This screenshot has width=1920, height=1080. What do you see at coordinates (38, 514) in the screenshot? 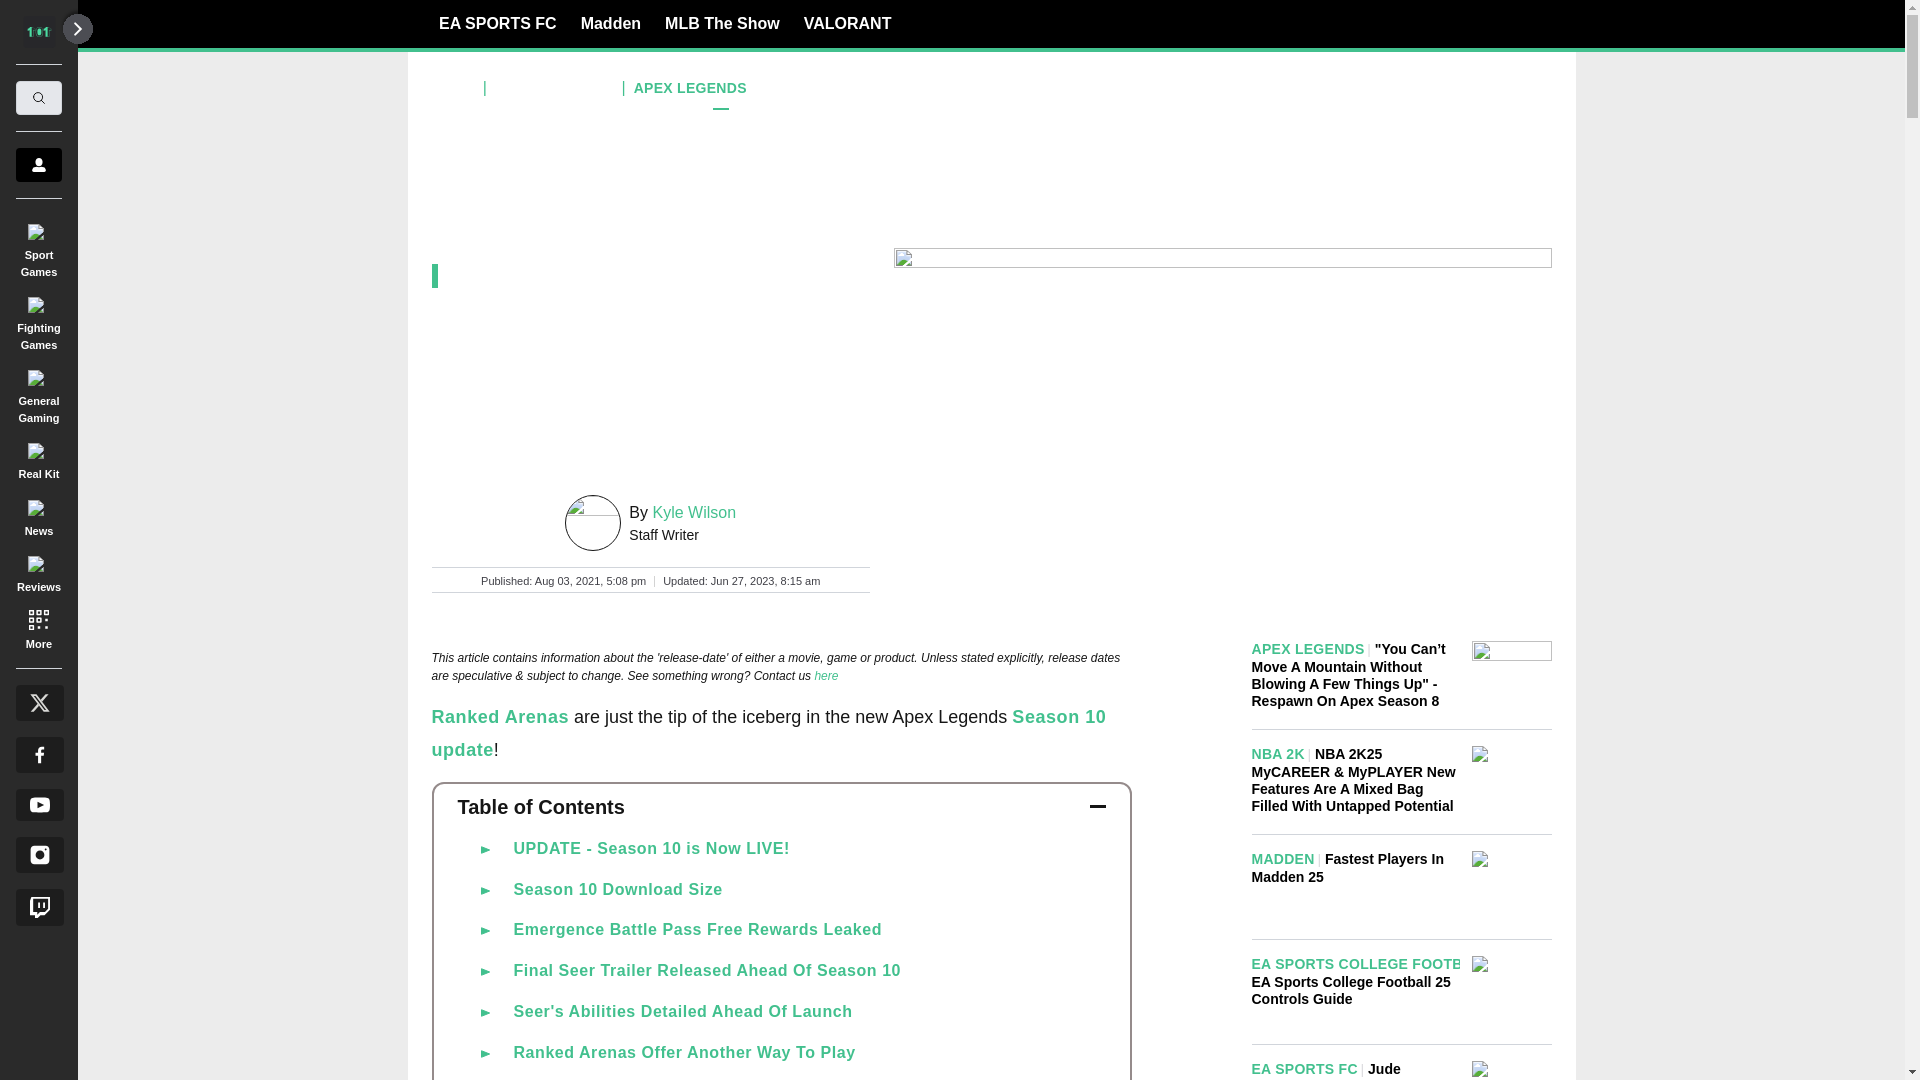
I see `News` at bounding box center [38, 514].